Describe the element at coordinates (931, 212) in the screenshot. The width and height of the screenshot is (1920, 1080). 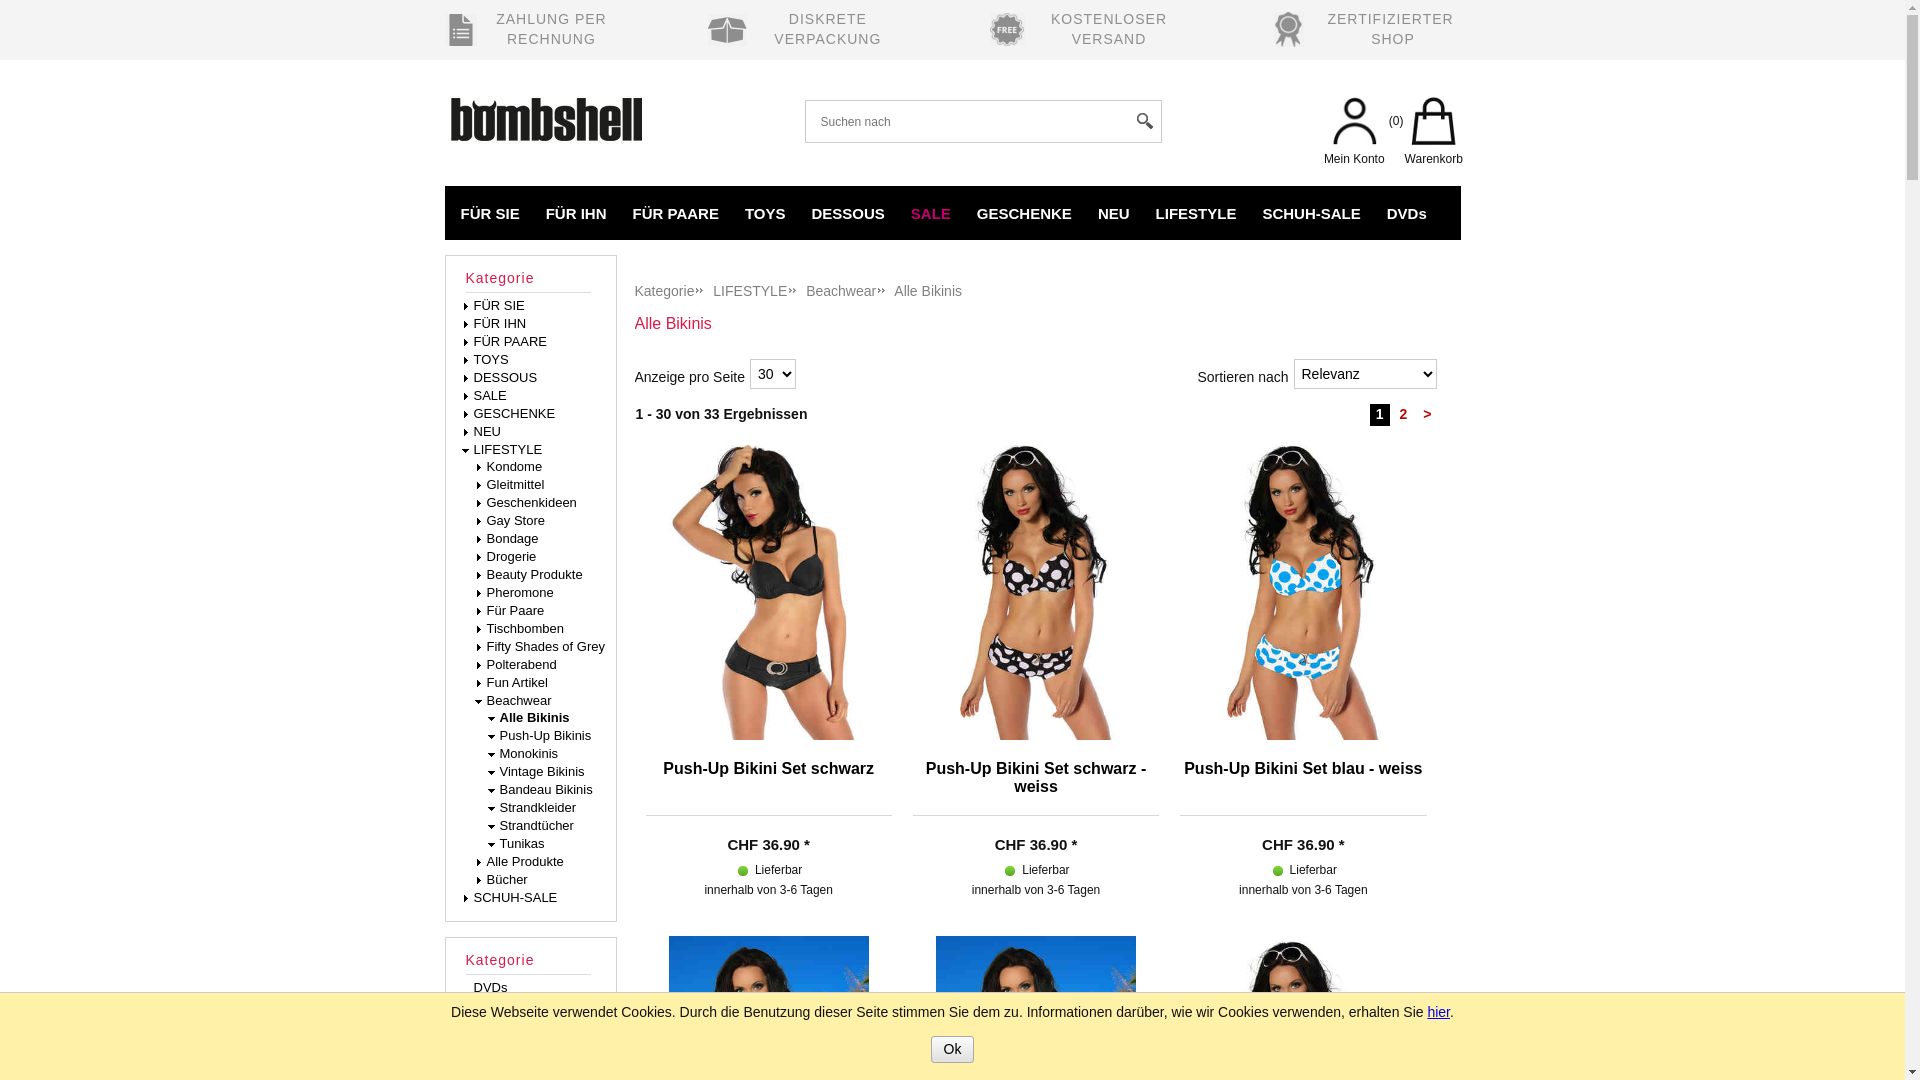
I see `SALE` at that location.